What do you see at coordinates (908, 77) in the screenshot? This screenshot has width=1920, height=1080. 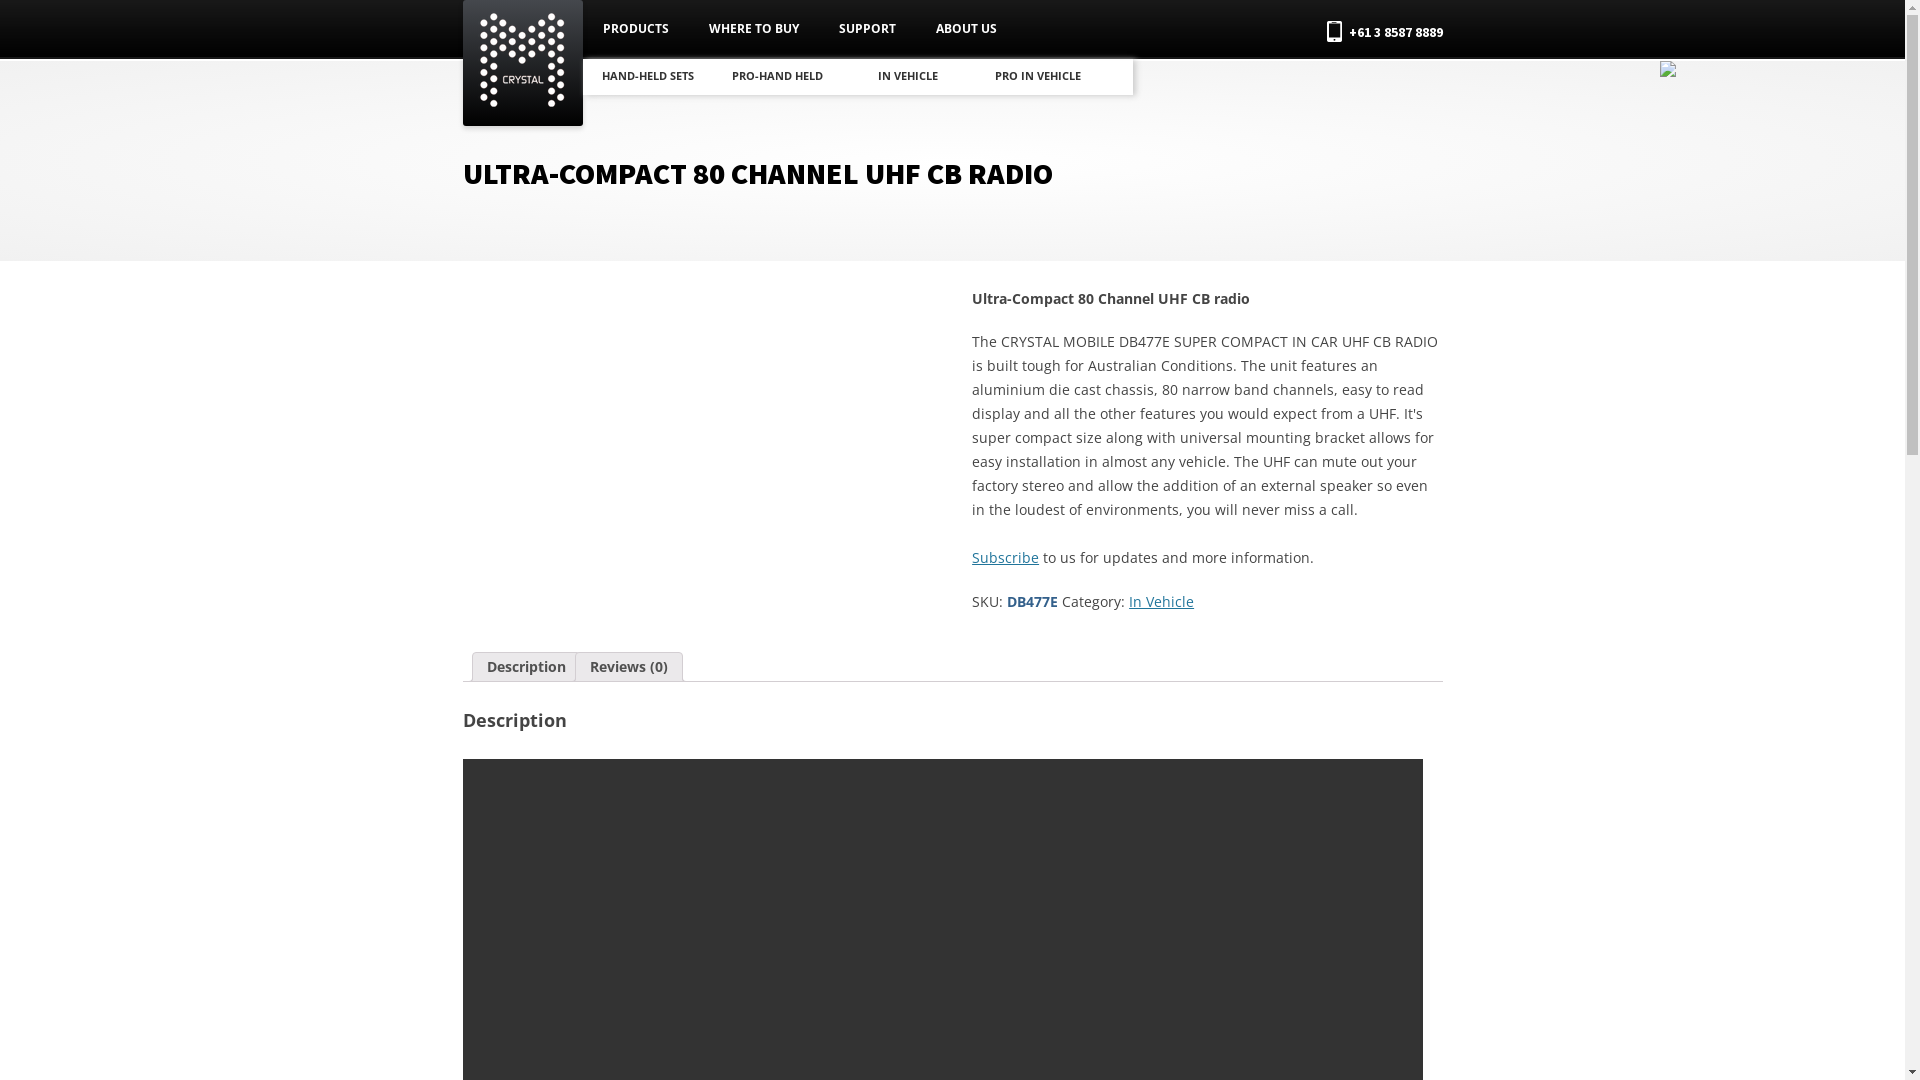 I see `IN VEHICLE` at bounding box center [908, 77].